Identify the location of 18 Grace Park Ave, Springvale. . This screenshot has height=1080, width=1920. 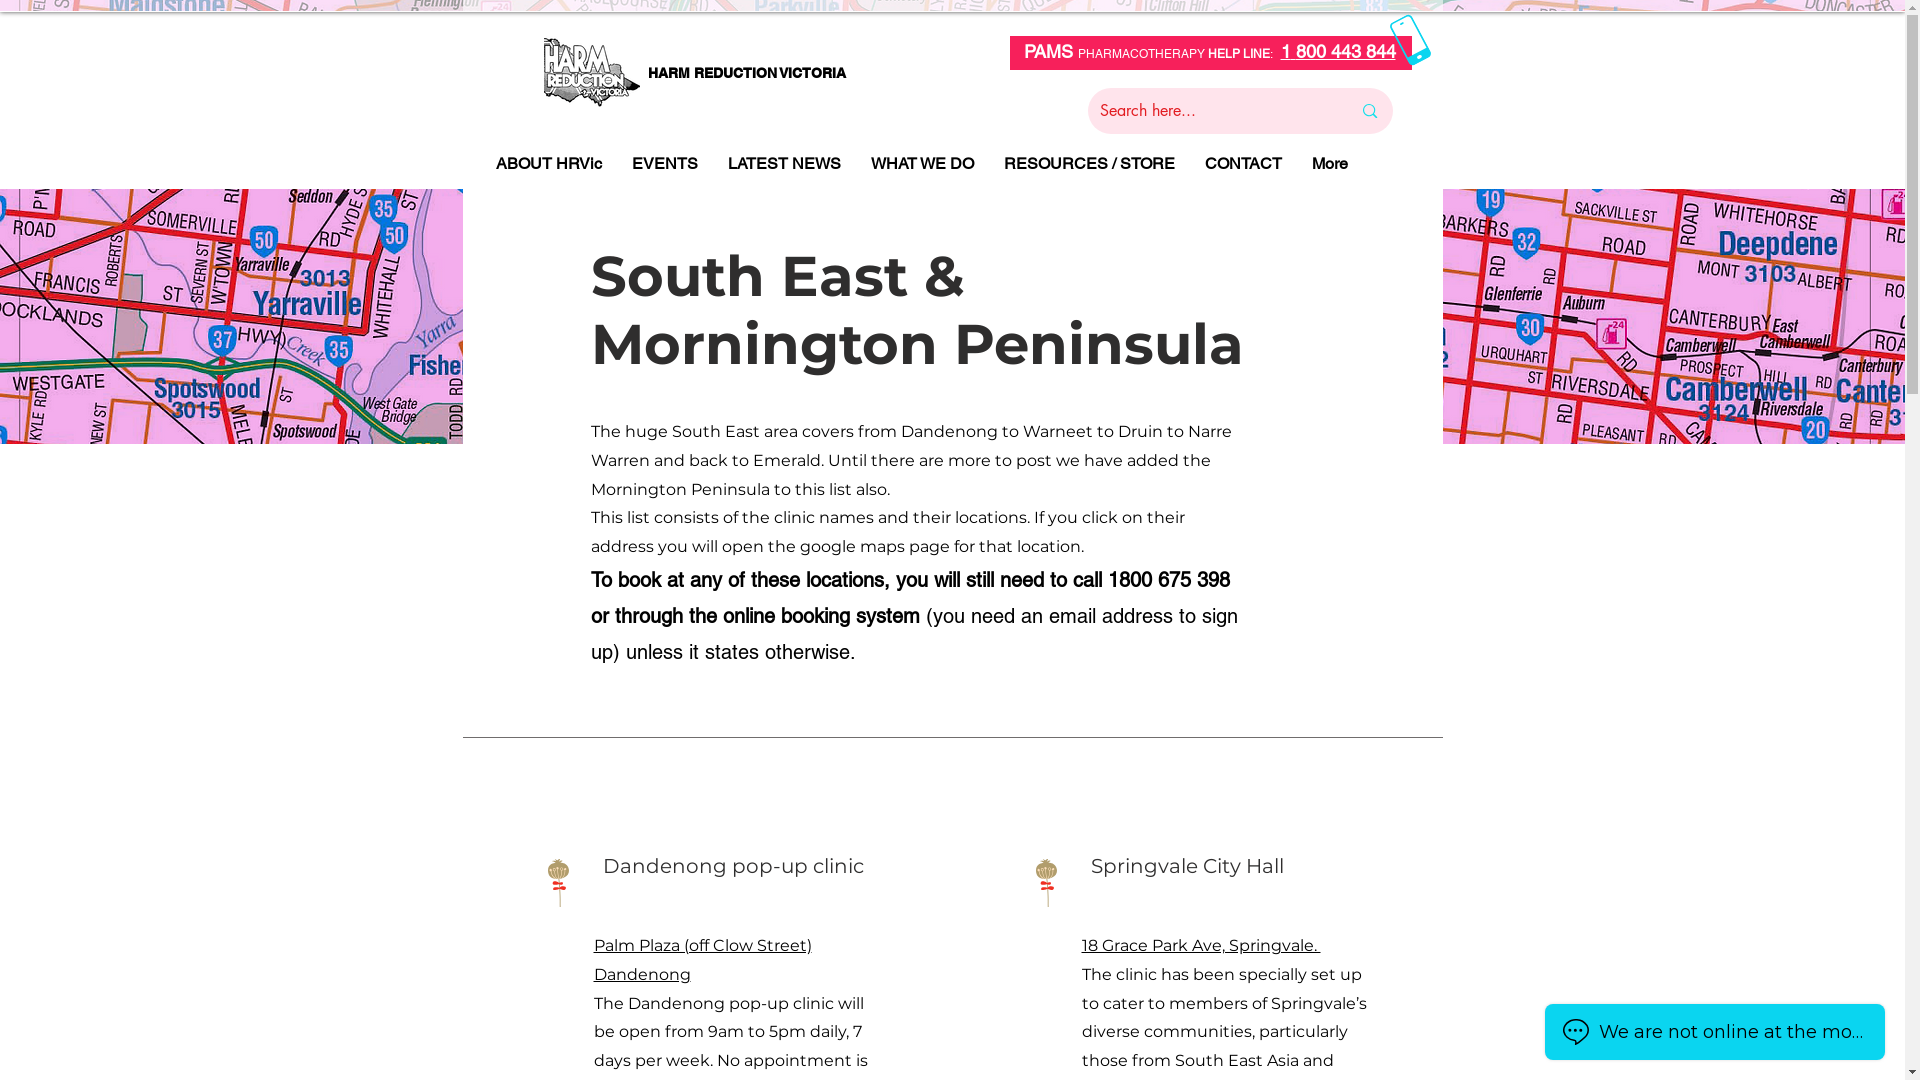
(1202, 946).